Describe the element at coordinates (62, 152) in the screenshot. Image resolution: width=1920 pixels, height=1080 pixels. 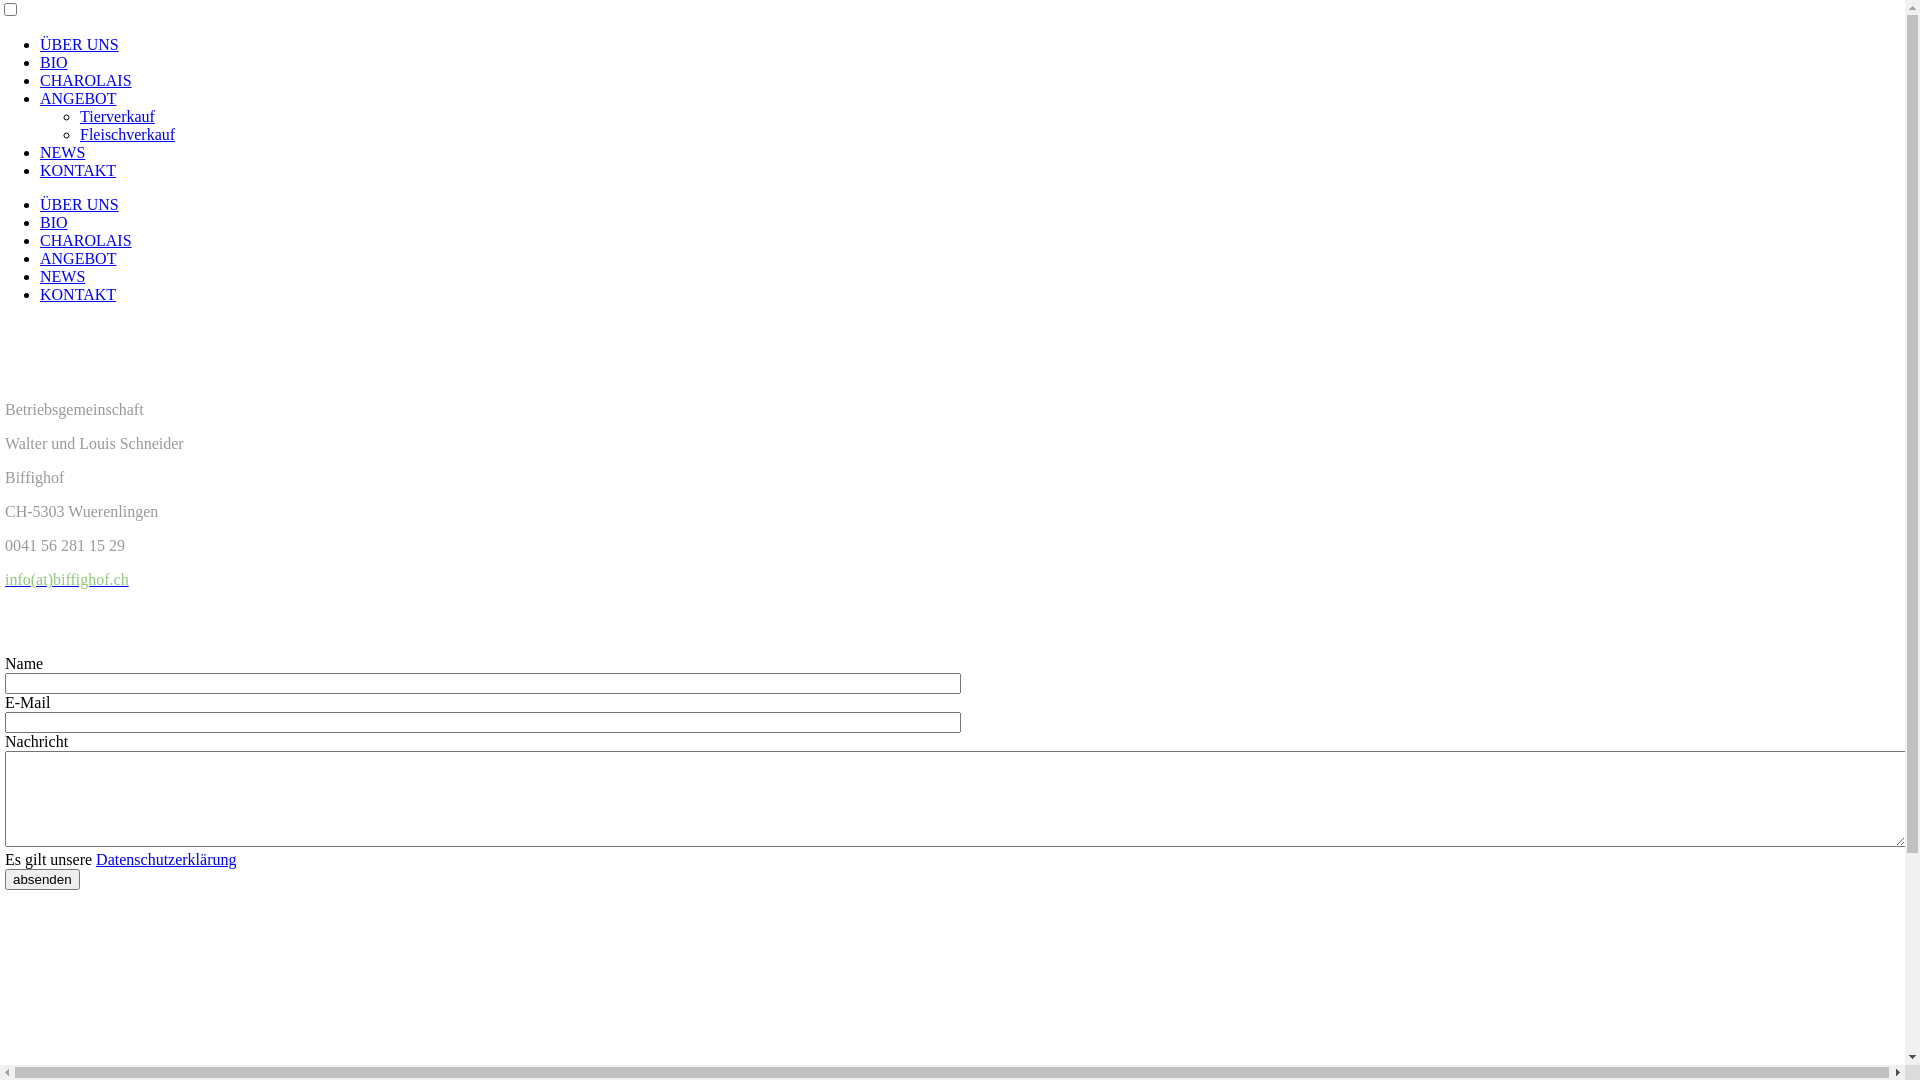
I see `NEWS` at that location.